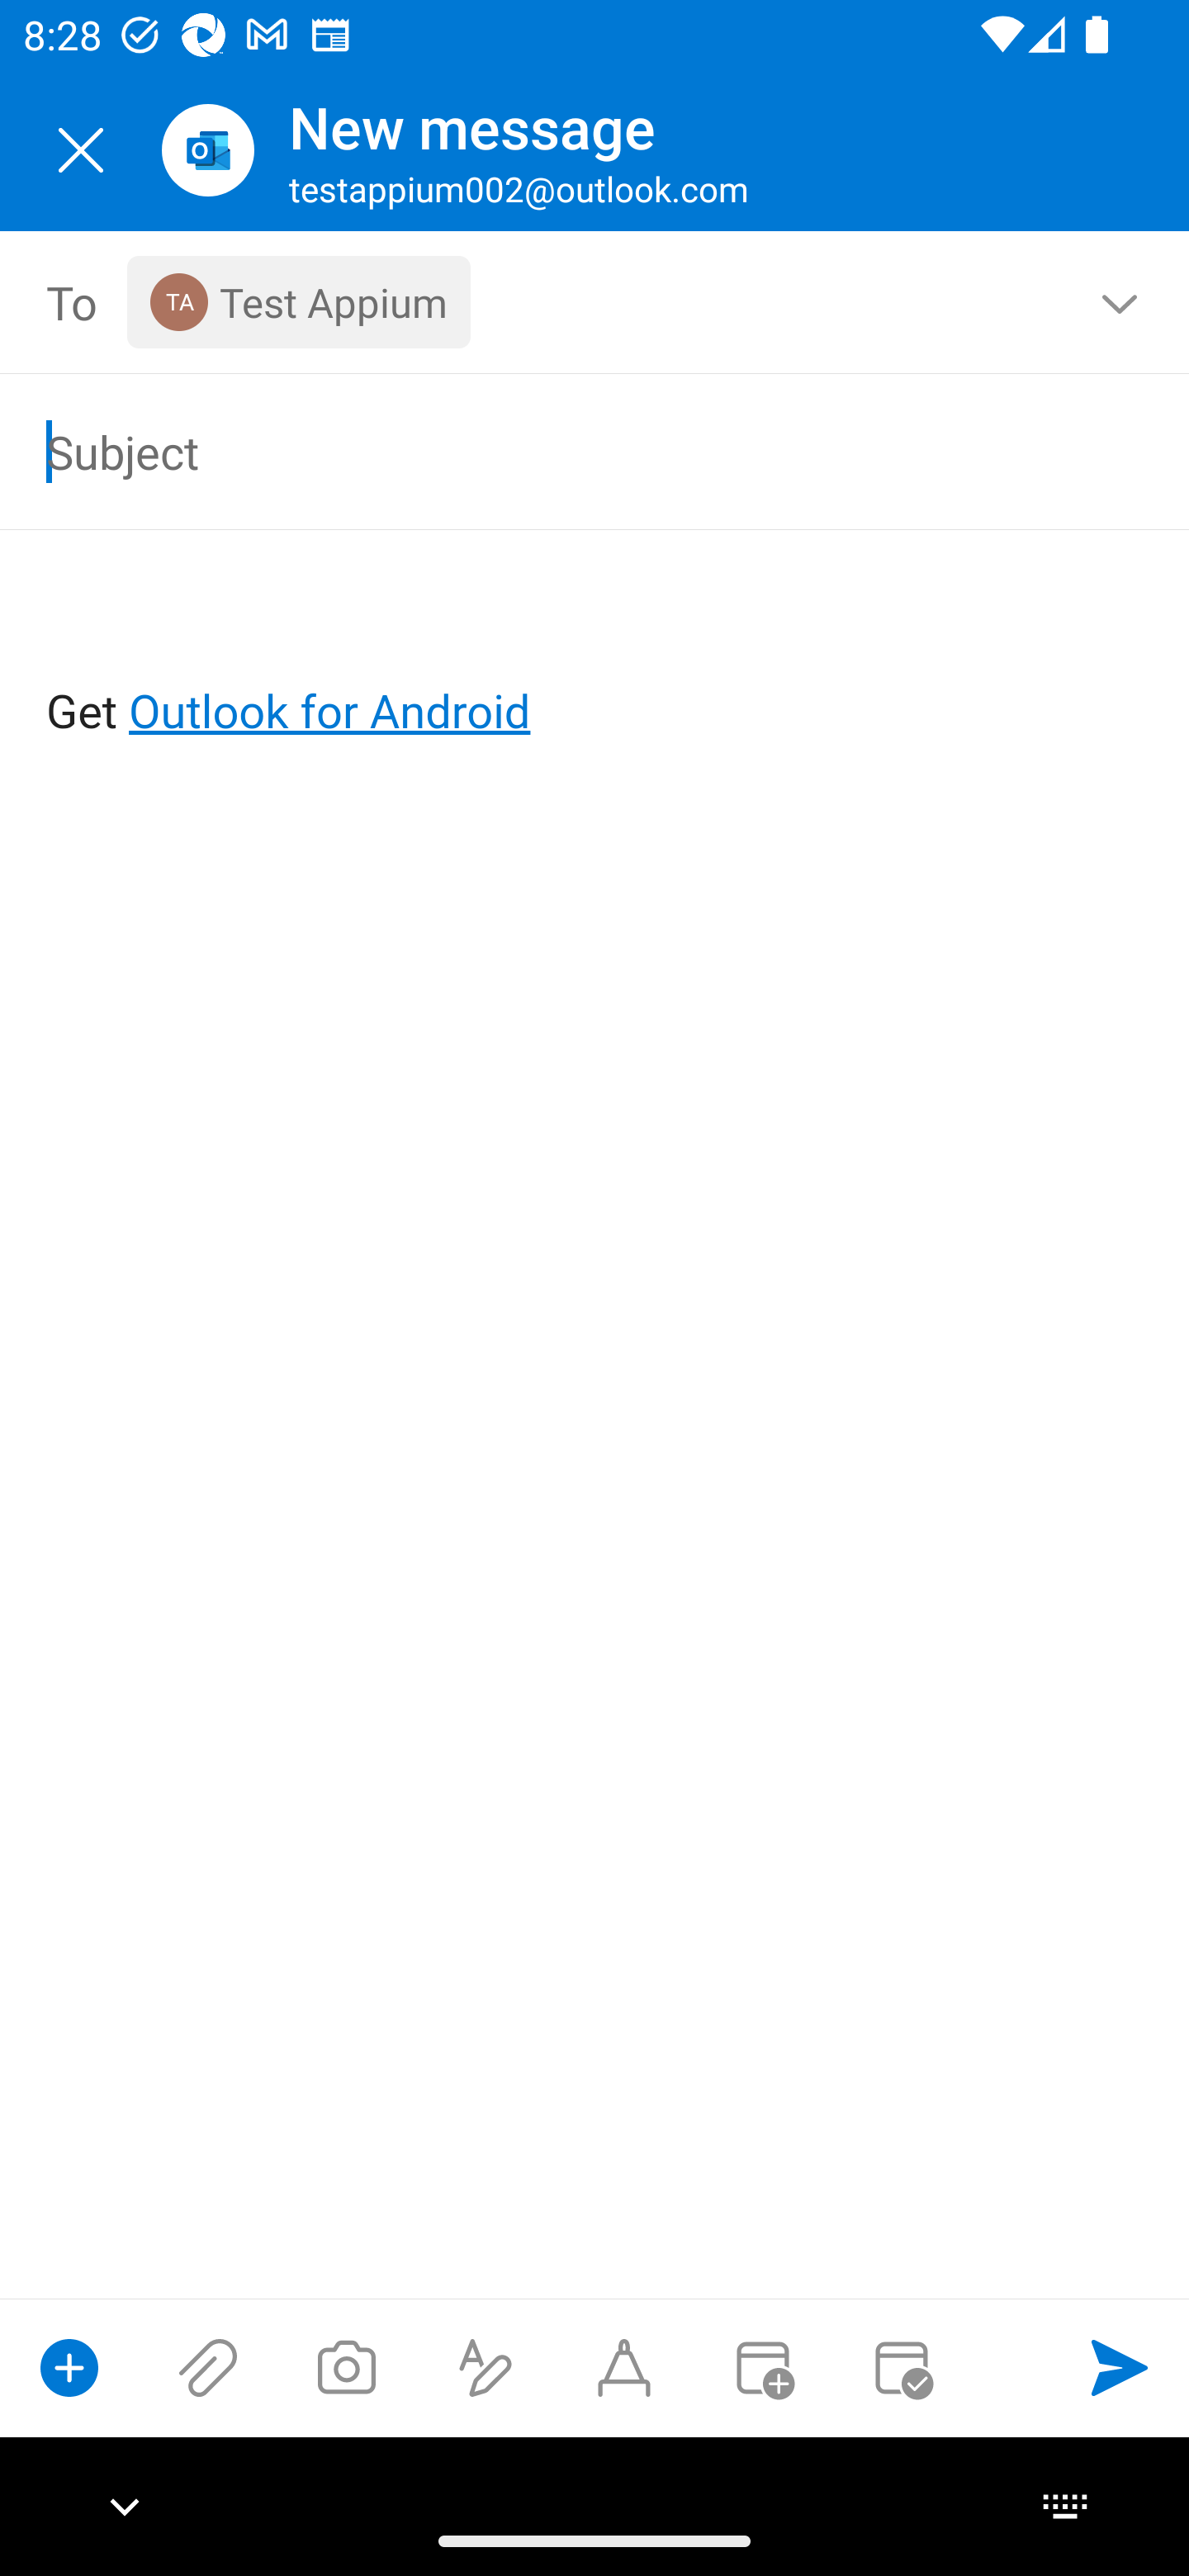  What do you see at coordinates (596, 657) in the screenshot?
I see `

Get Outlook for Android` at bounding box center [596, 657].